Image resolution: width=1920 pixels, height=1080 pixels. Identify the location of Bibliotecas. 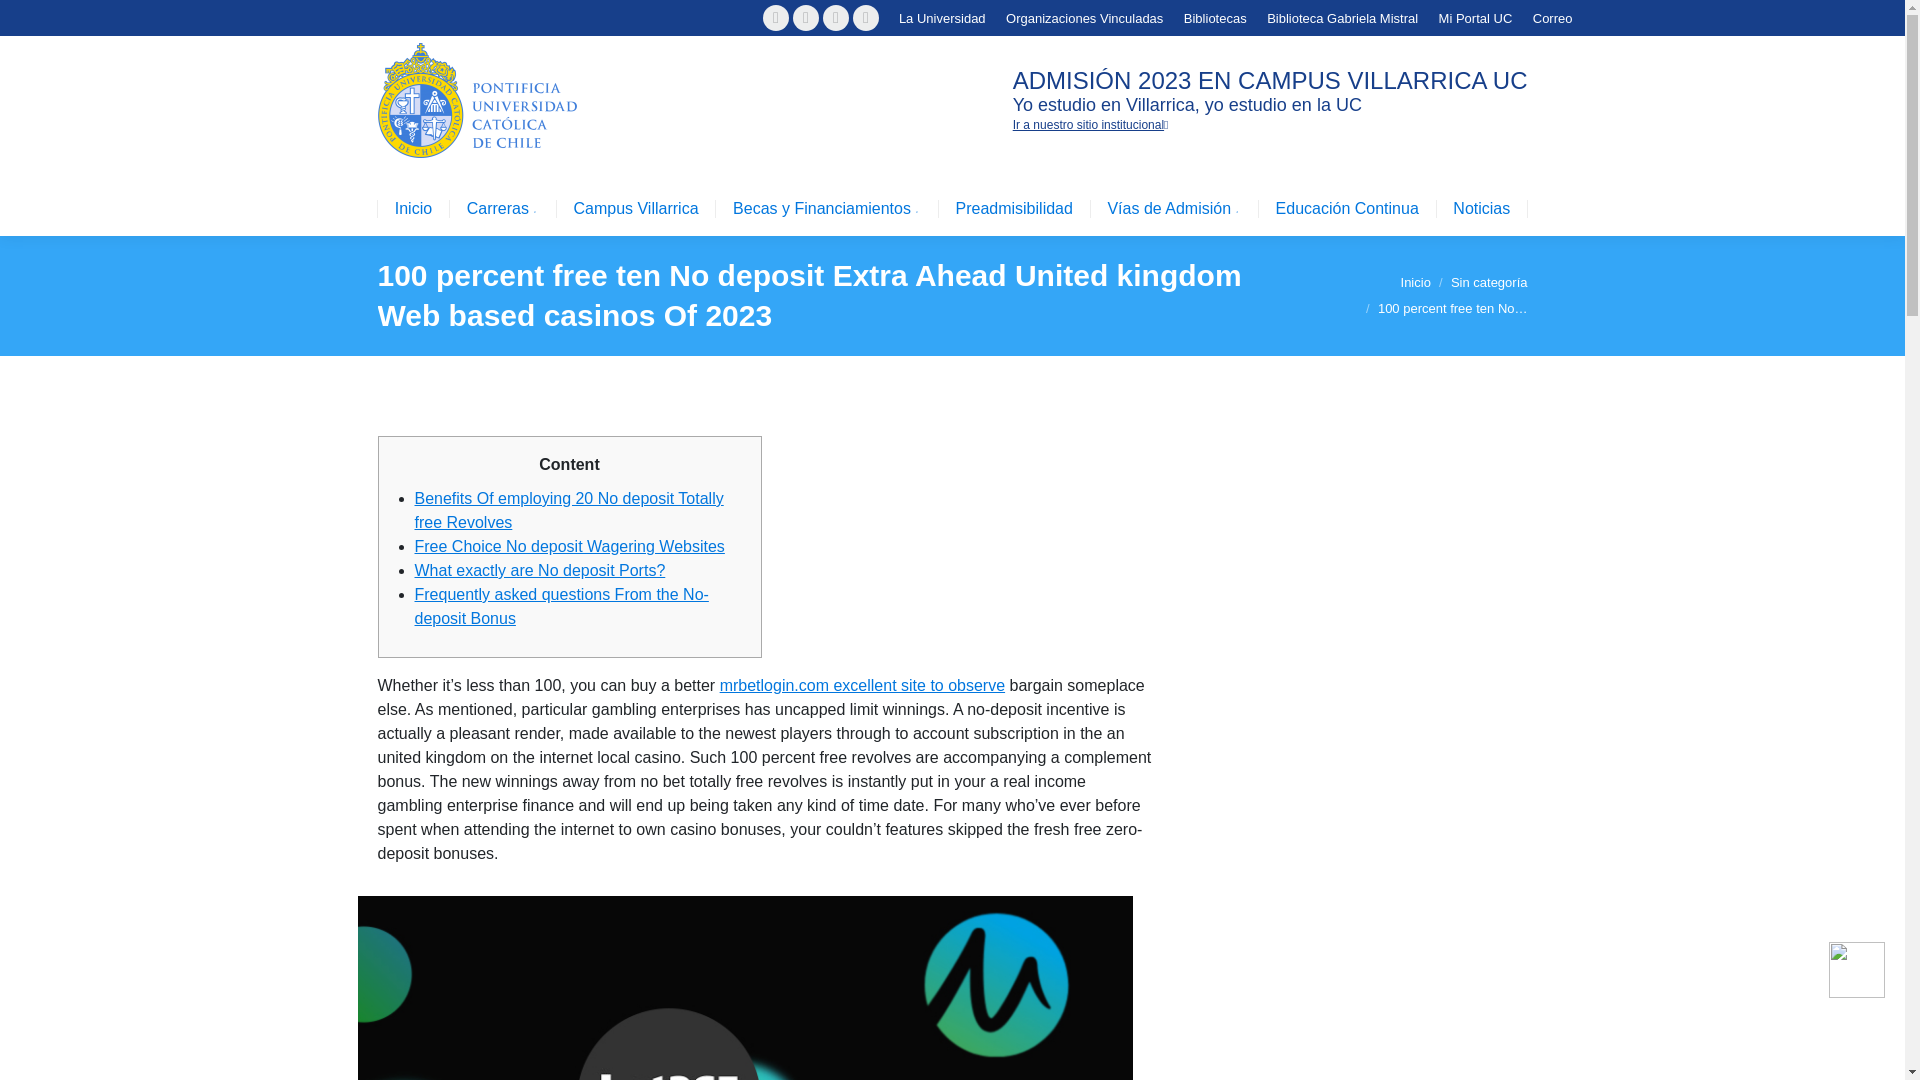
(1215, 17).